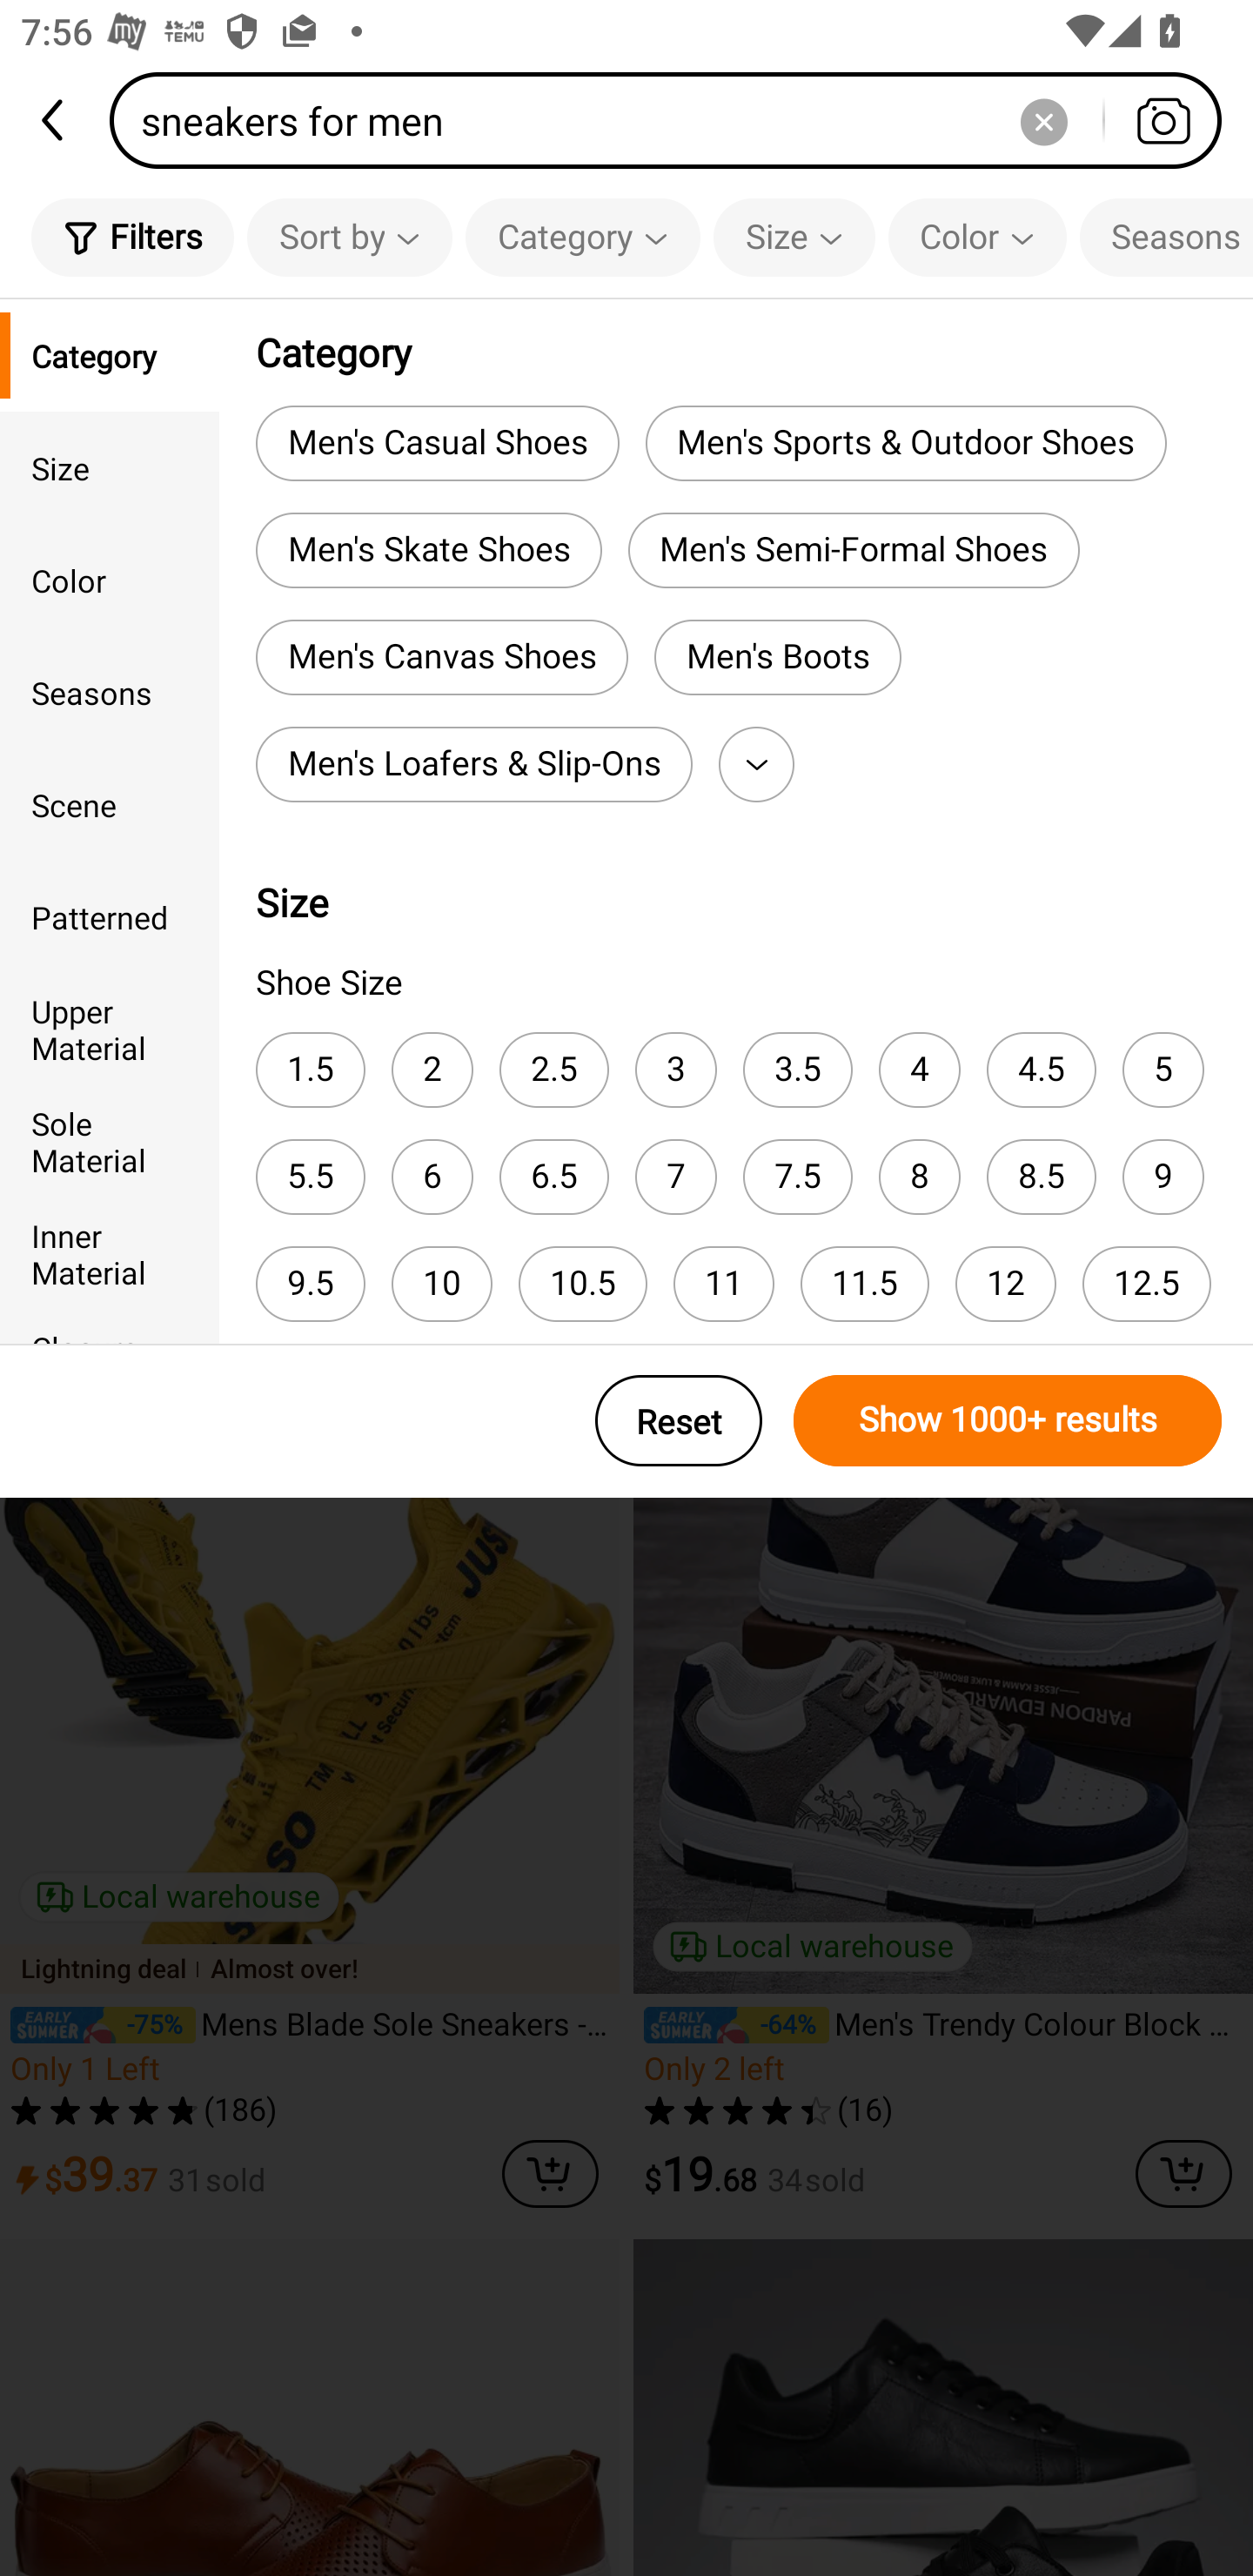 Image resolution: width=1253 pixels, height=2576 pixels. I want to click on 5, so click(1163, 1070).